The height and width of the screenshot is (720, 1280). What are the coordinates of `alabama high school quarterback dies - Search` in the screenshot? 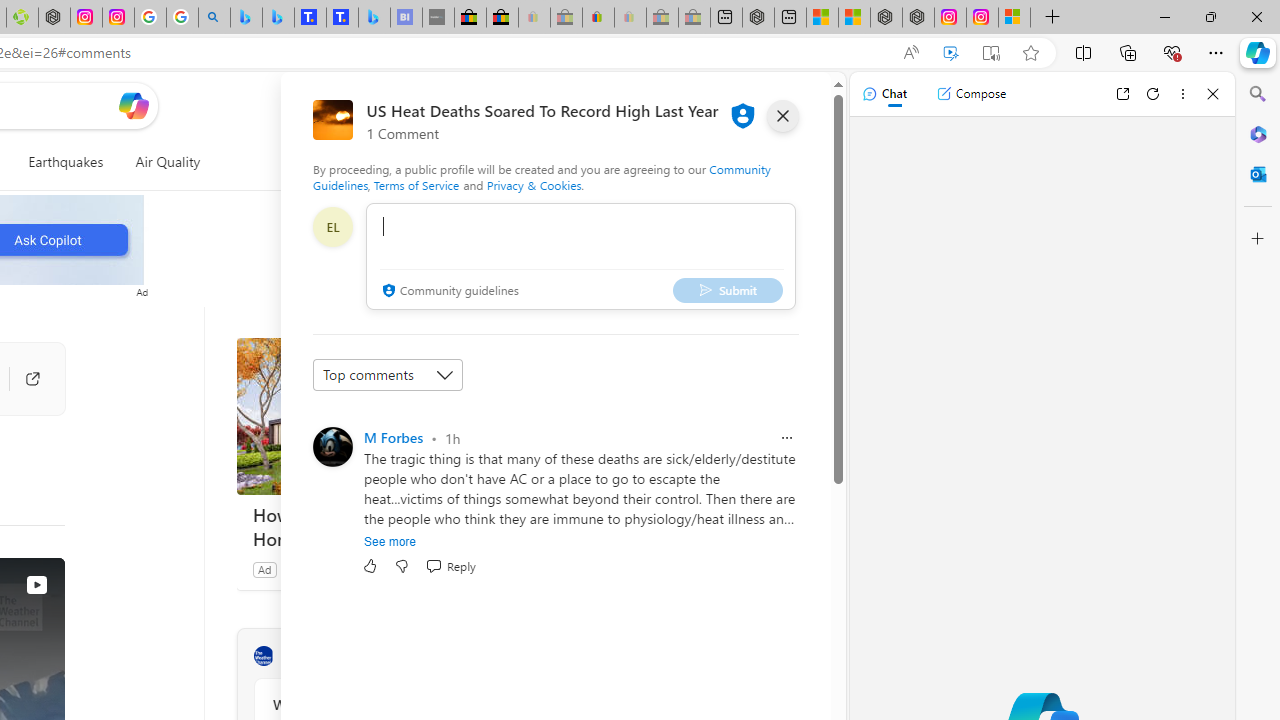 It's located at (214, 18).